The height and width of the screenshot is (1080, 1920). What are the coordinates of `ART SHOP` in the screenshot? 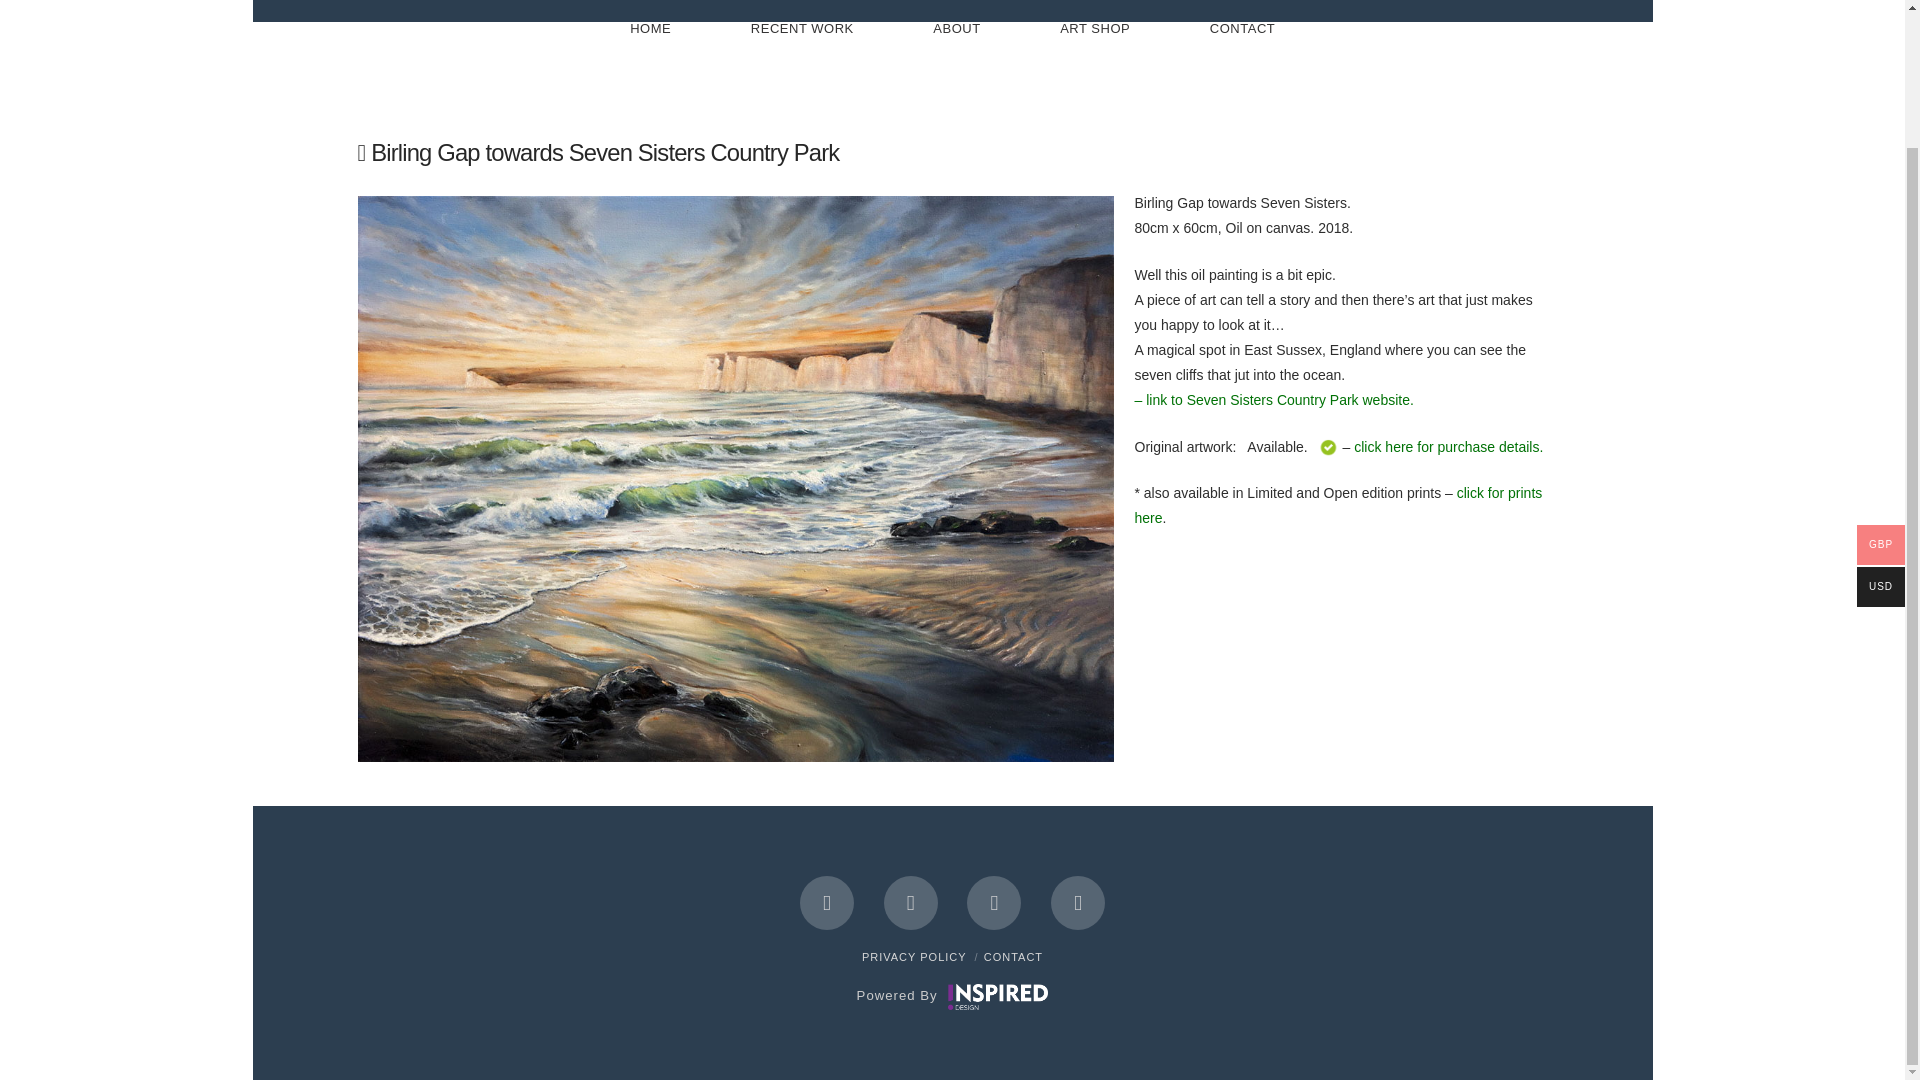 It's located at (1094, 60).